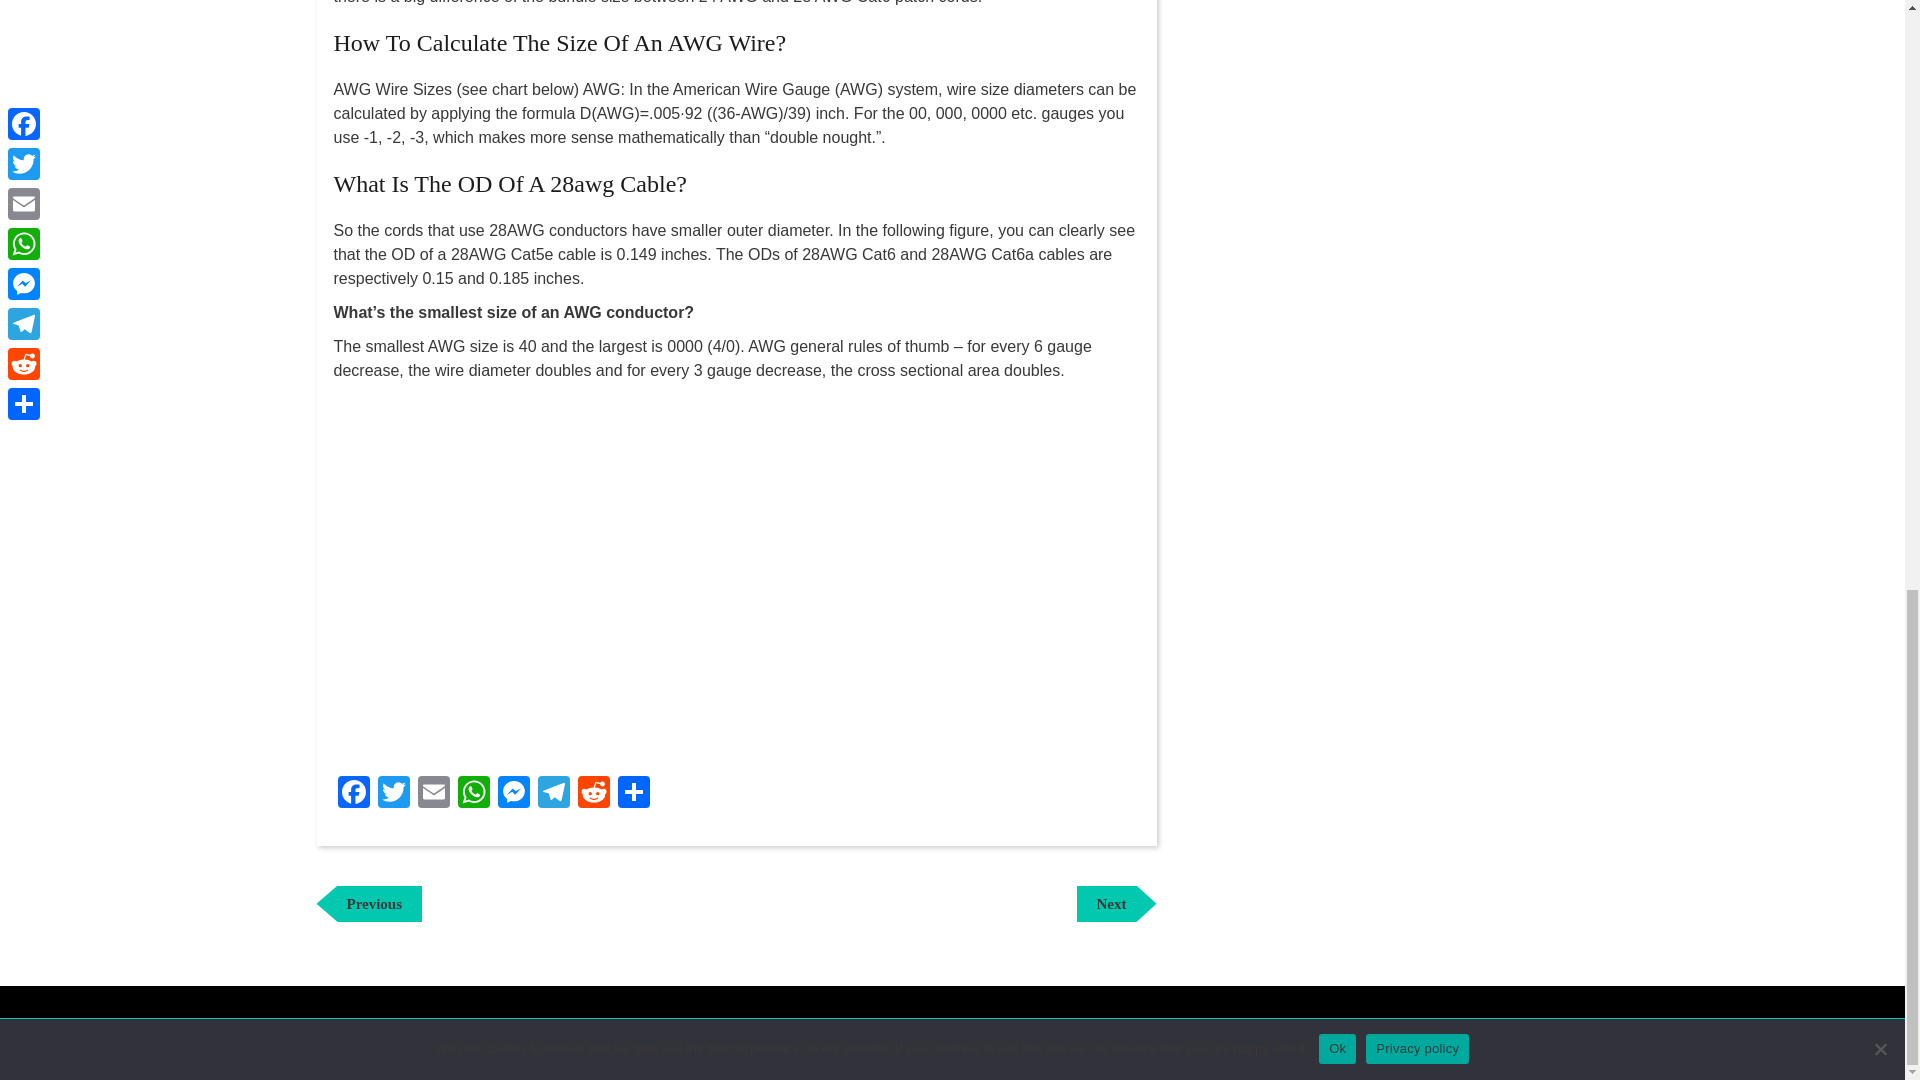  I want to click on WhatsApp, so click(473, 794).